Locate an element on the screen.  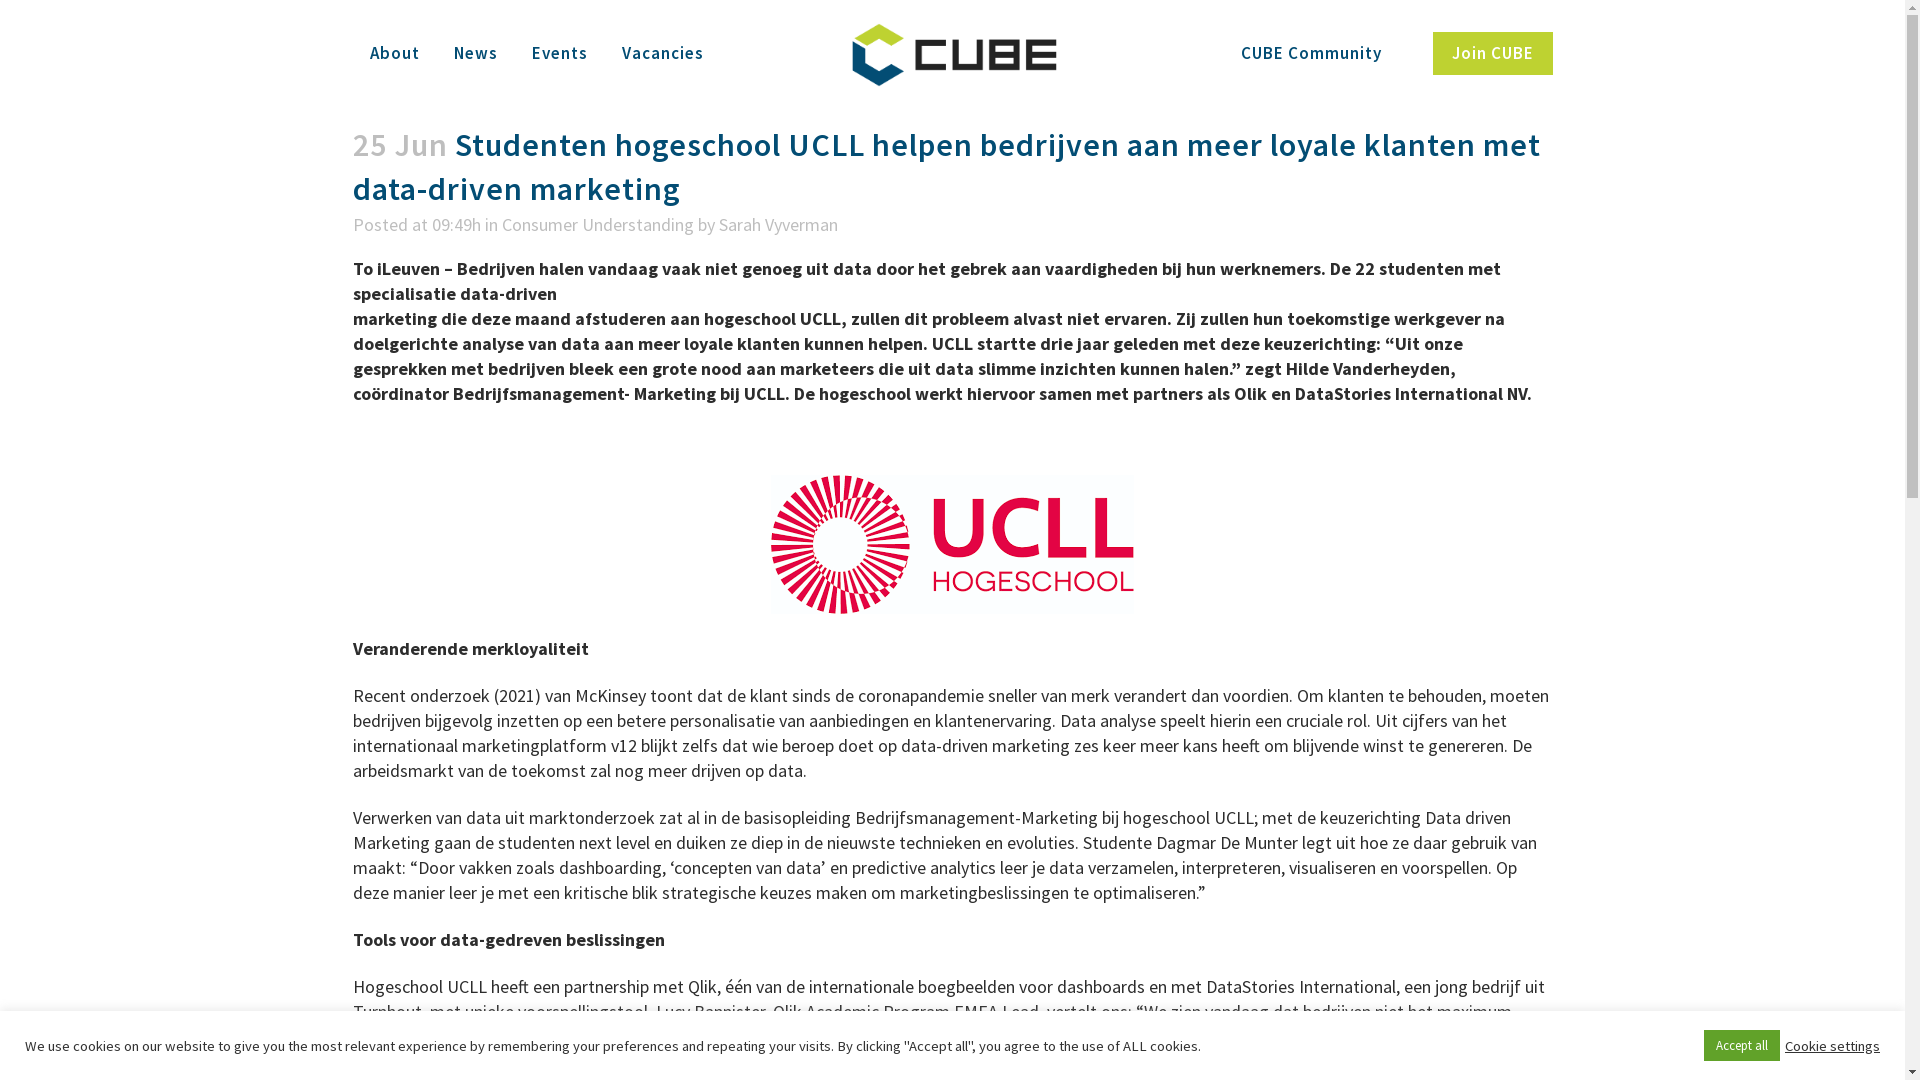
Consumer Understanding is located at coordinates (598, 224).